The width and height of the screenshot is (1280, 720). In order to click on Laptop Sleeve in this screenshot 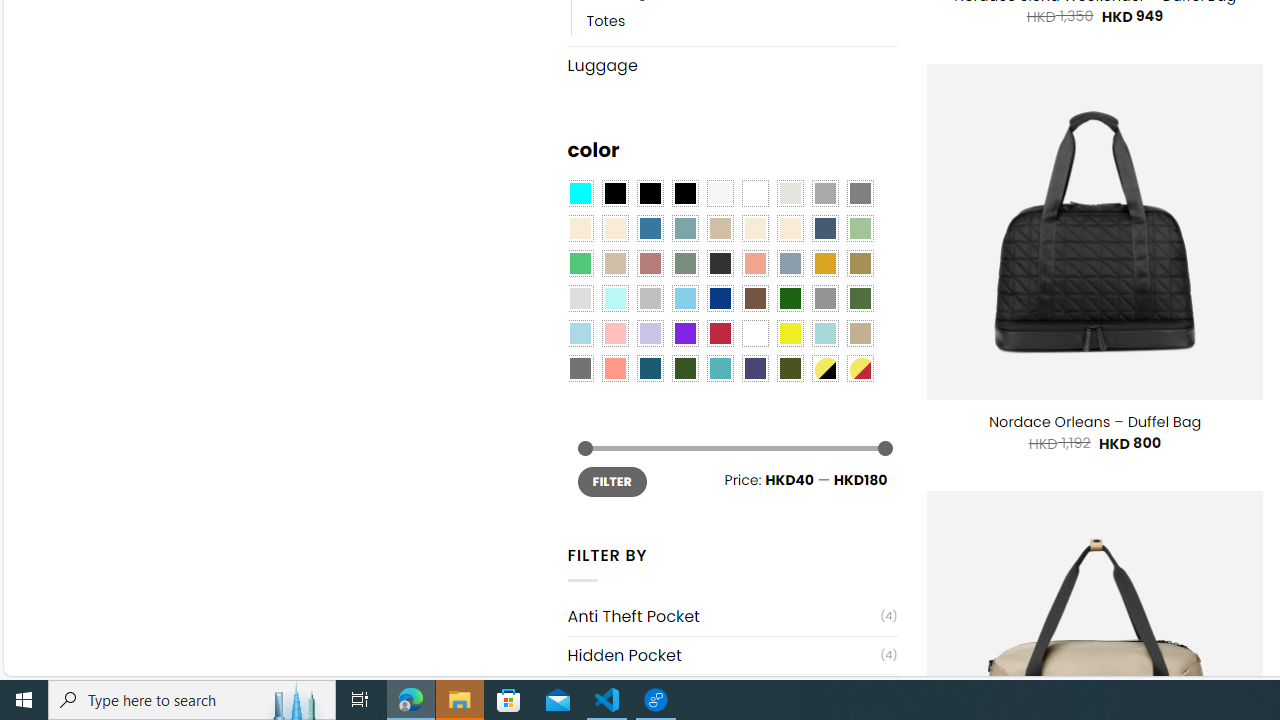, I will do `click(724, 694)`.